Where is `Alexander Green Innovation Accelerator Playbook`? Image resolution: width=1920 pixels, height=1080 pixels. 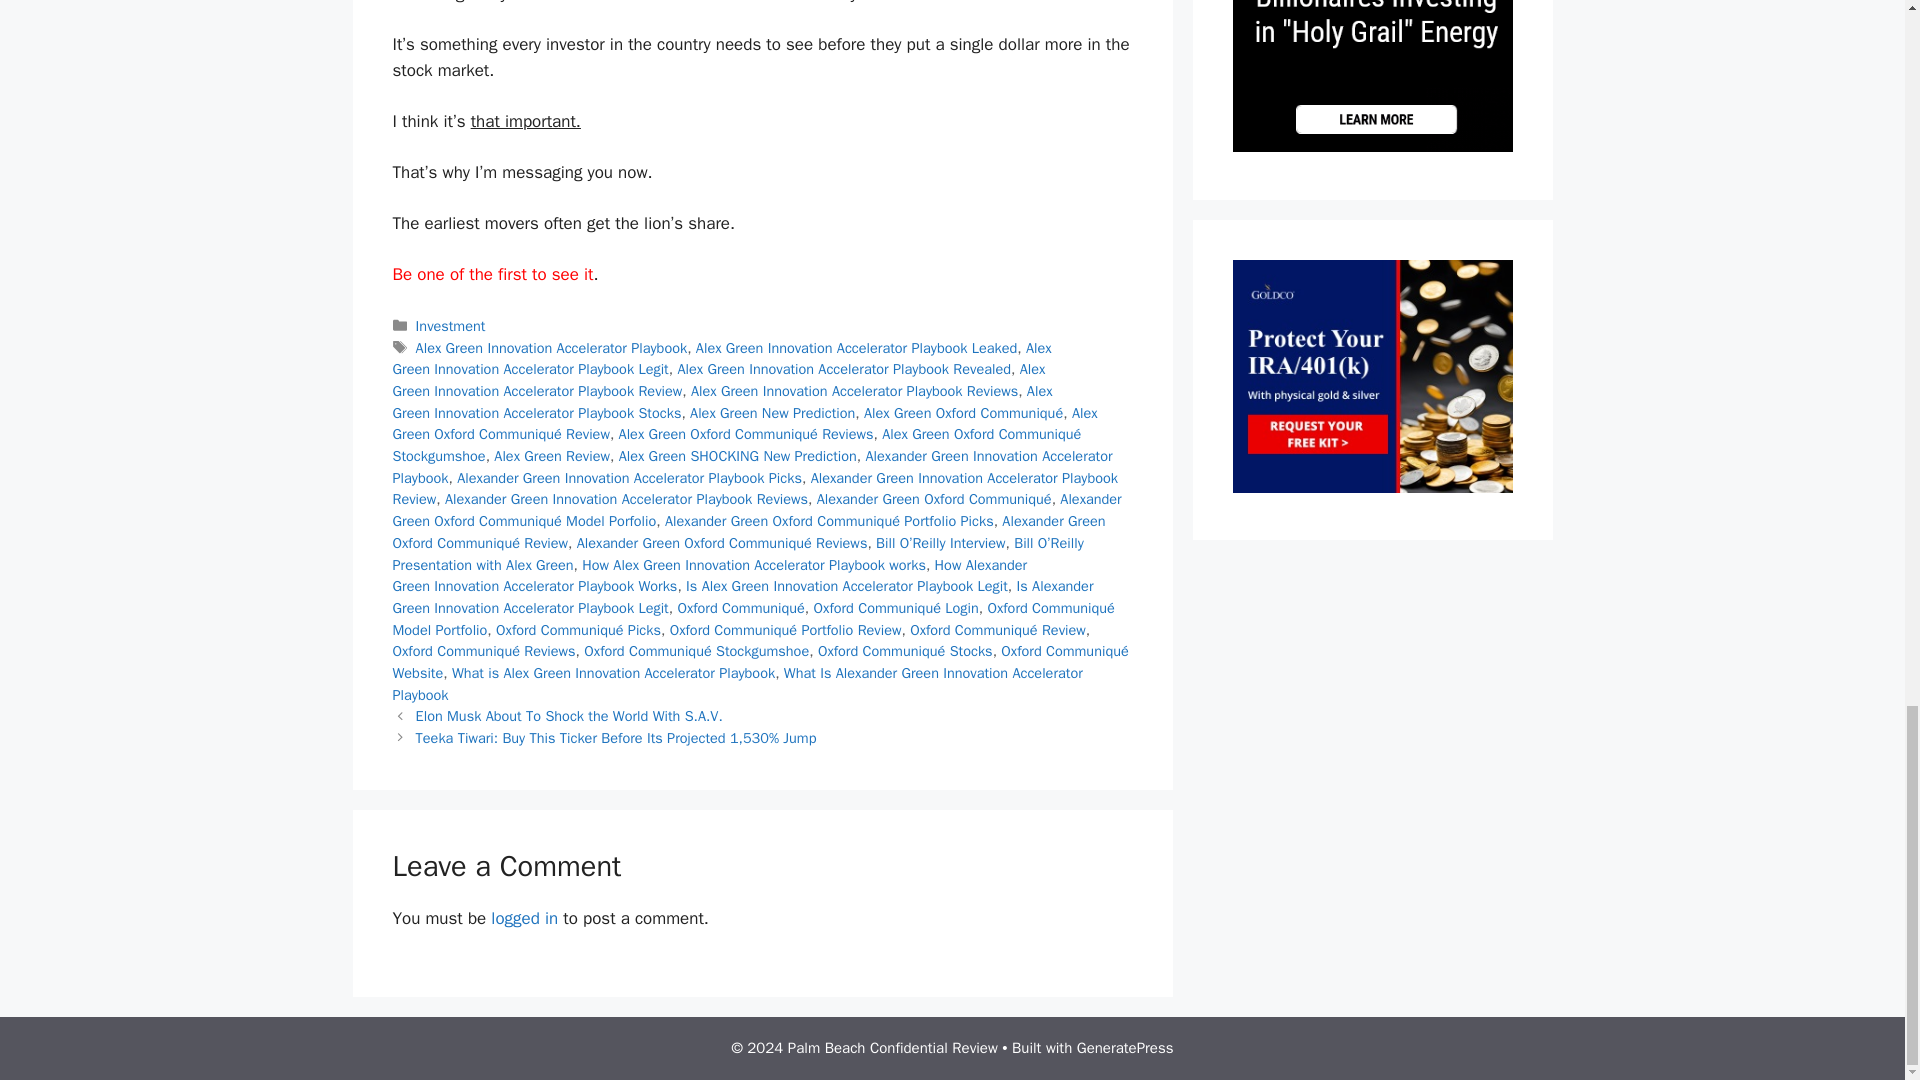 Alexander Green Innovation Accelerator Playbook is located at coordinates (751, 467).